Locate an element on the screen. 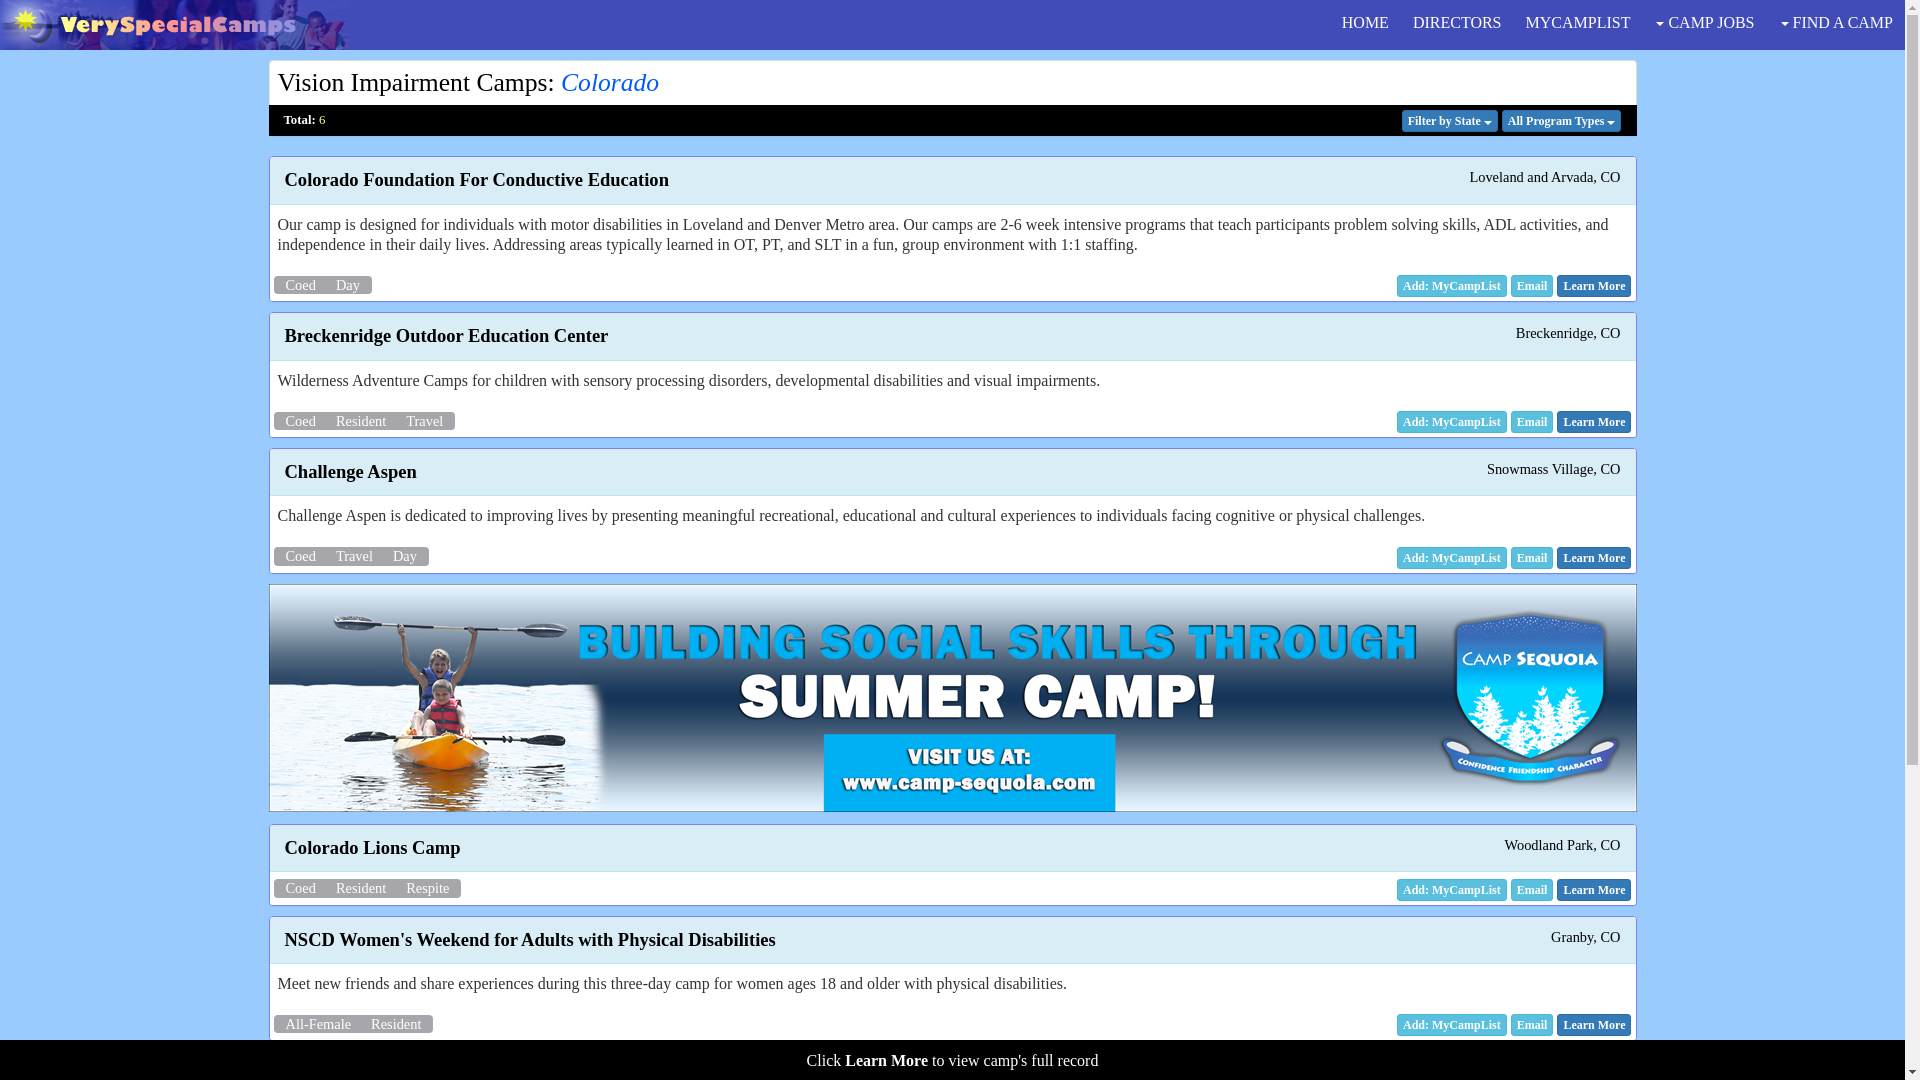  Filter by State is located at coordinates (1449, 120).